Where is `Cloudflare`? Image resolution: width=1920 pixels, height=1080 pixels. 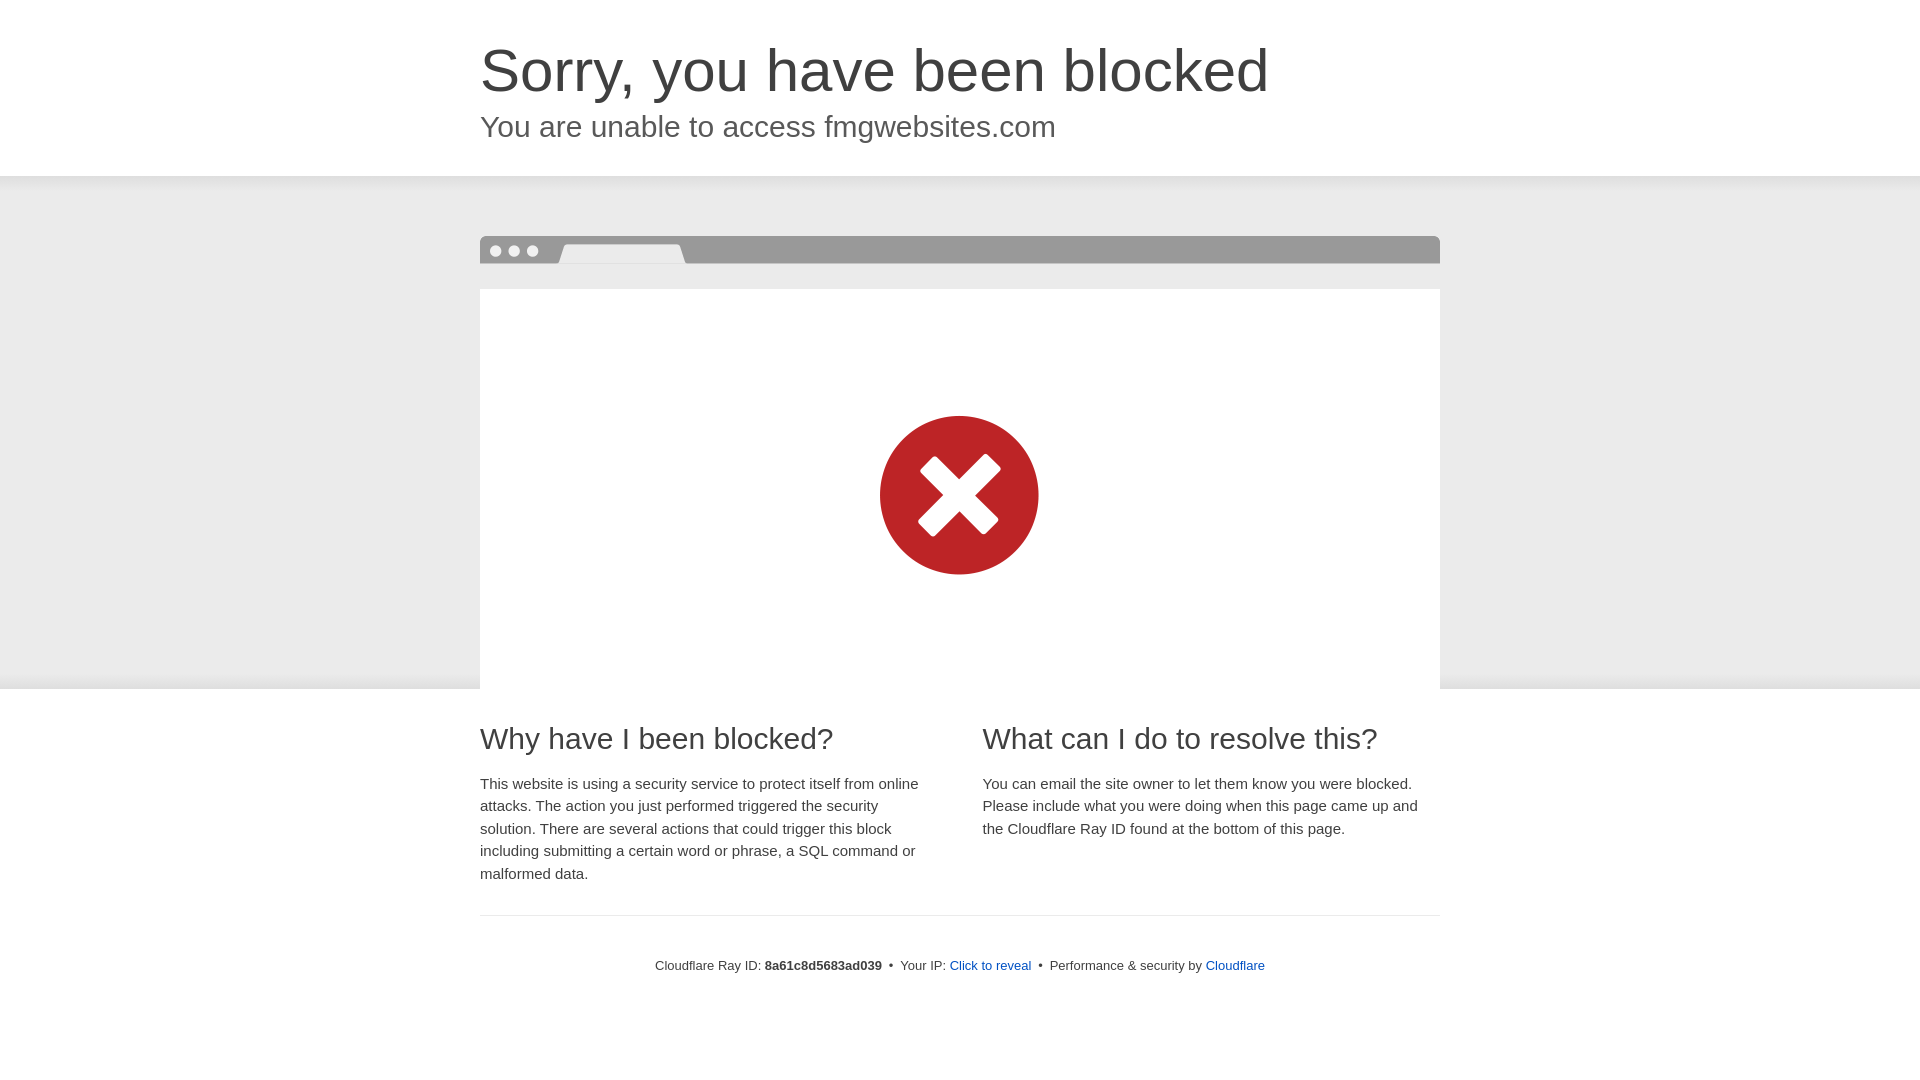
Cloudflare is located at coordinates (1235, 965).